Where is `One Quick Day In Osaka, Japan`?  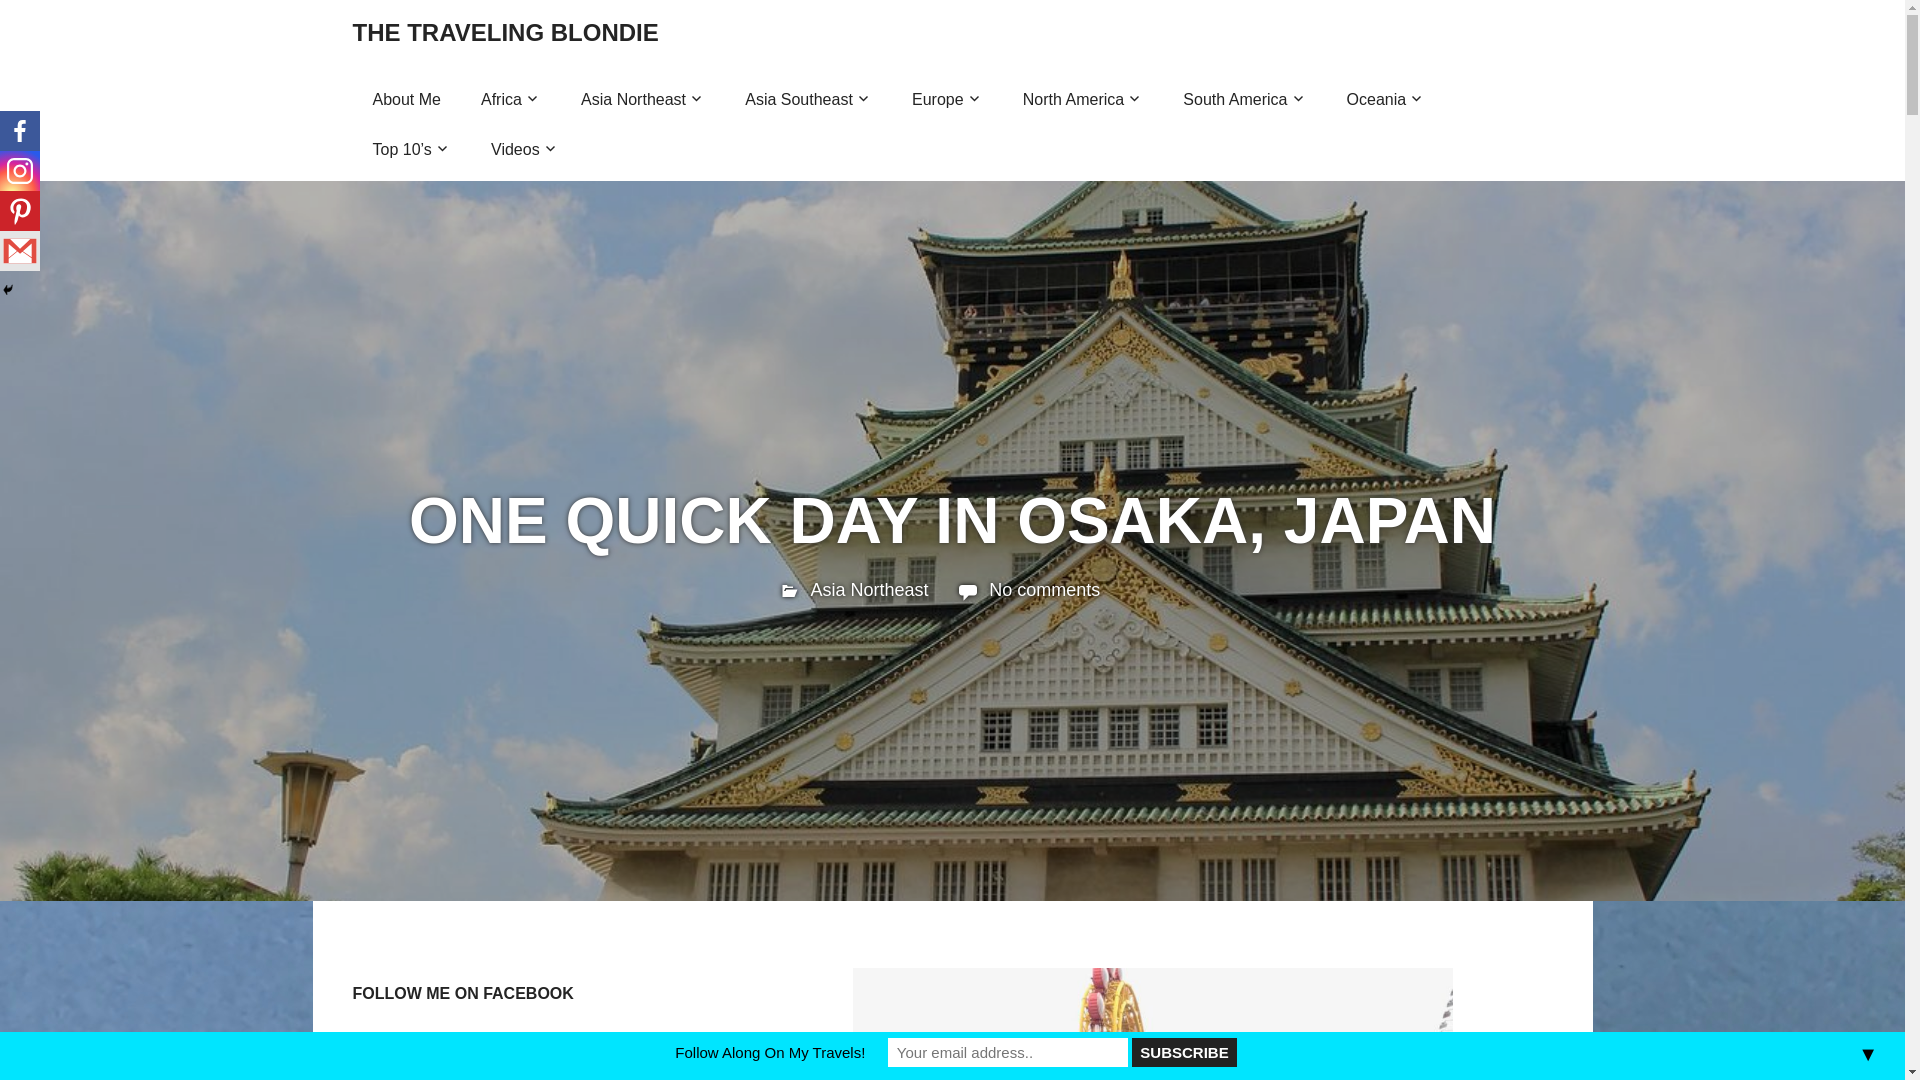 One Quick Day In Osaka, Japan is located at coordinates (1152, 1024).